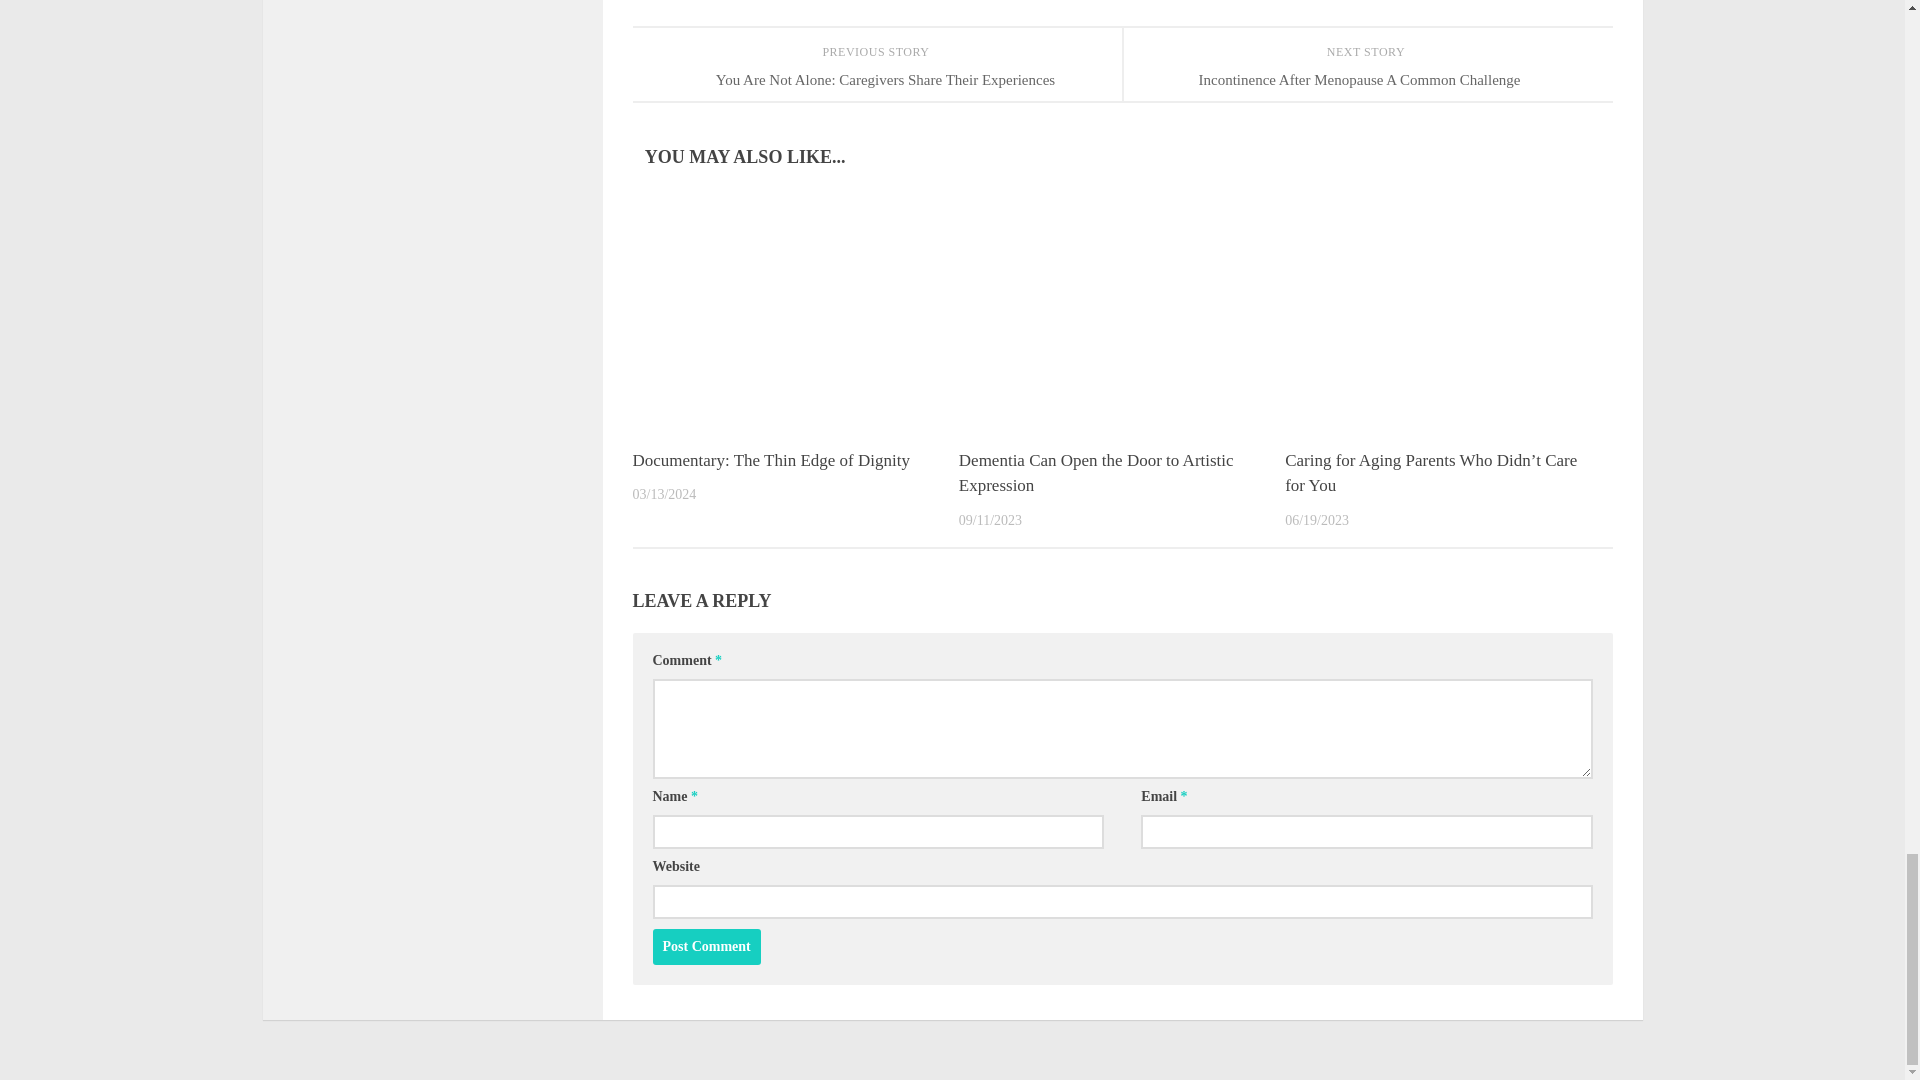 The width and height of the screenshot is (1920, 1080). I want to click on Dementia Can Open the Door to Artistic Expression, so click(1096, 473).